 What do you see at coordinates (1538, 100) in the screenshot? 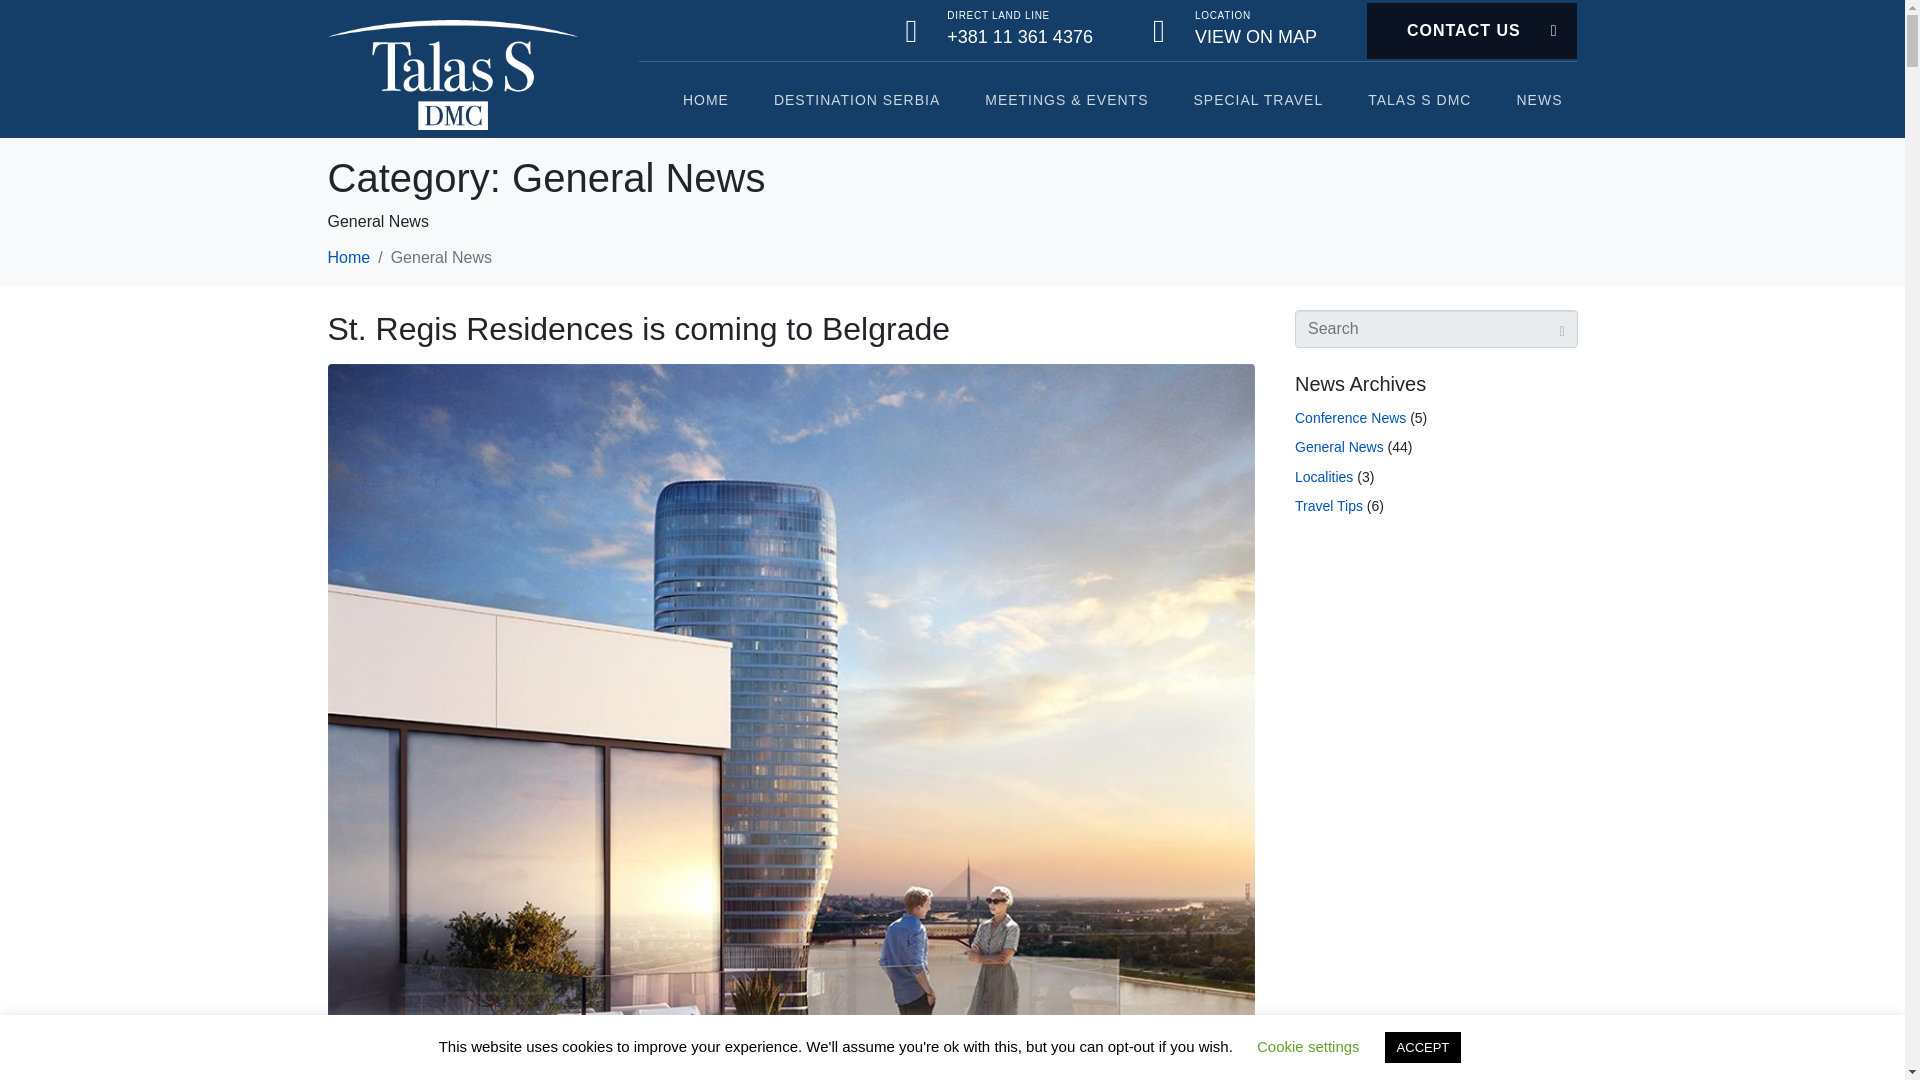
I see `NEWS` at bounding box center [1538, 100].